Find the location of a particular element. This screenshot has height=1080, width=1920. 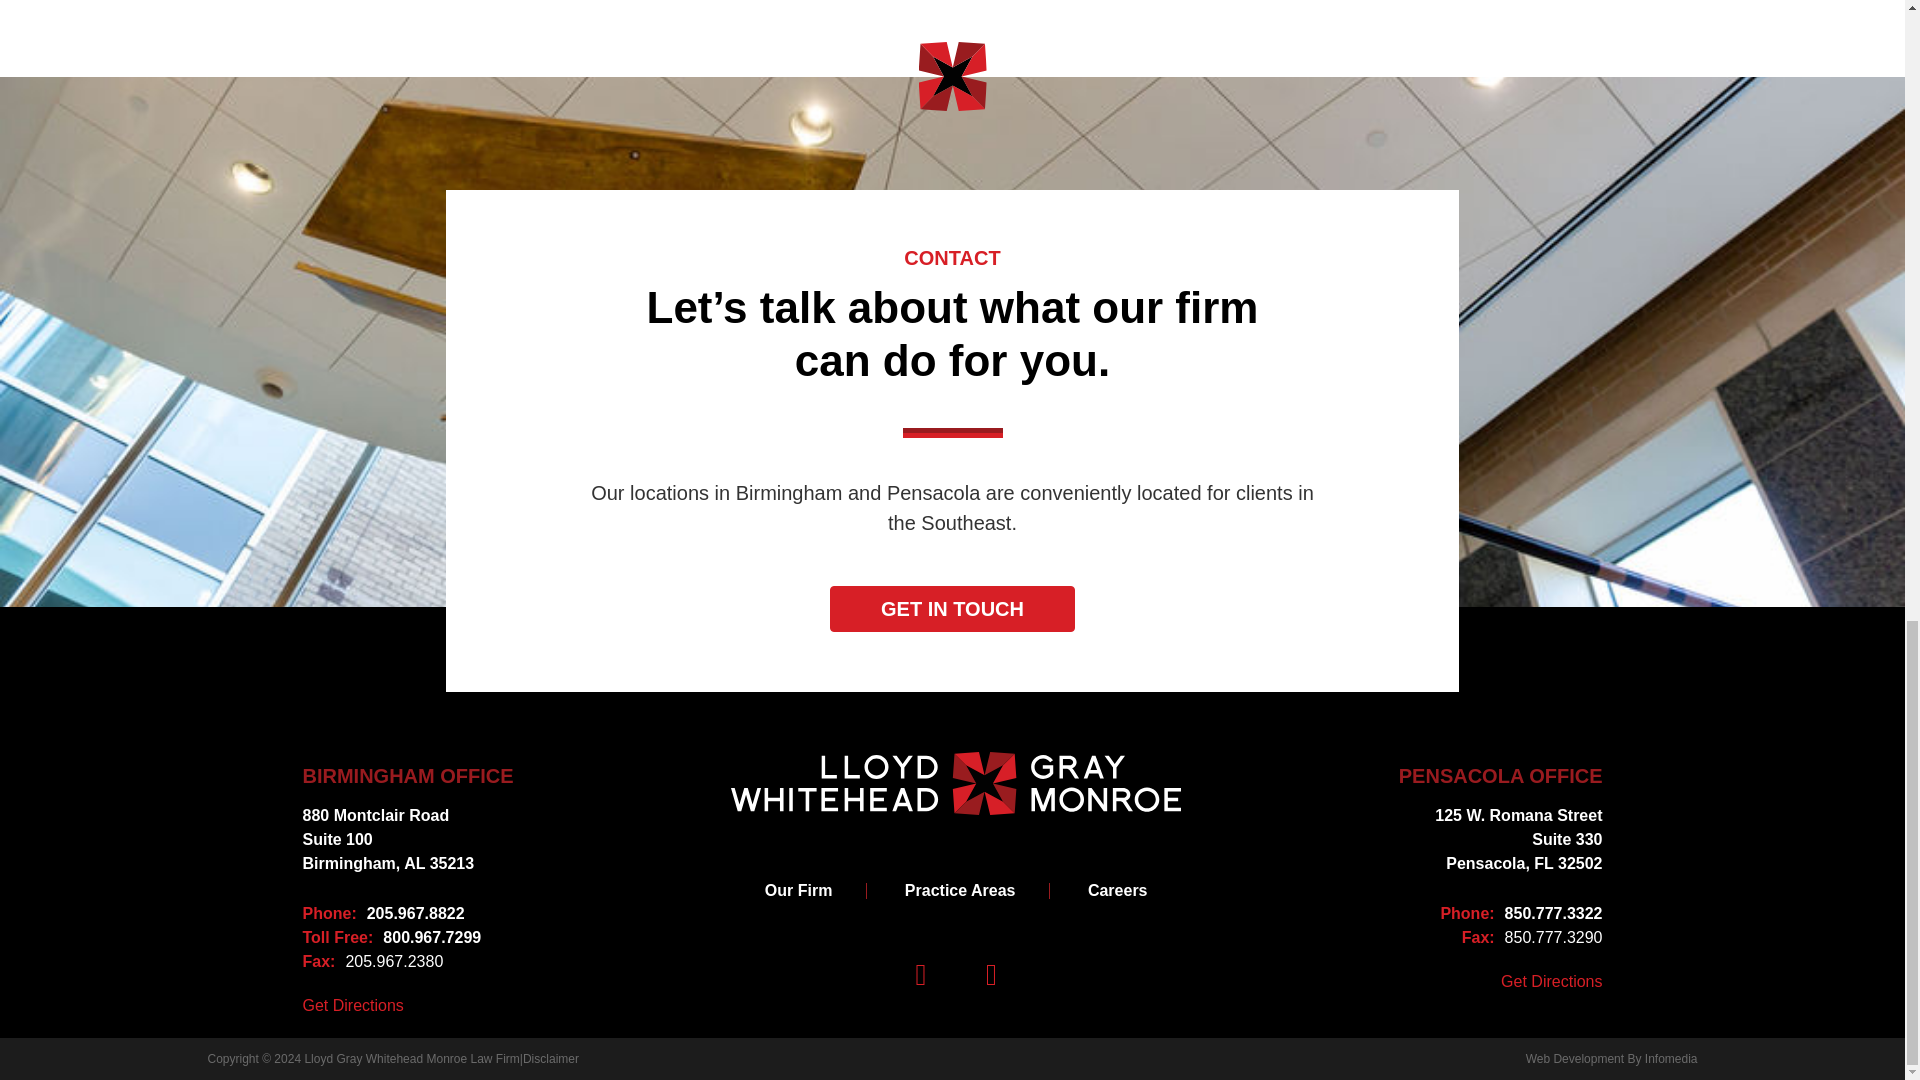

Careers is located at coordinates (1117, 890).